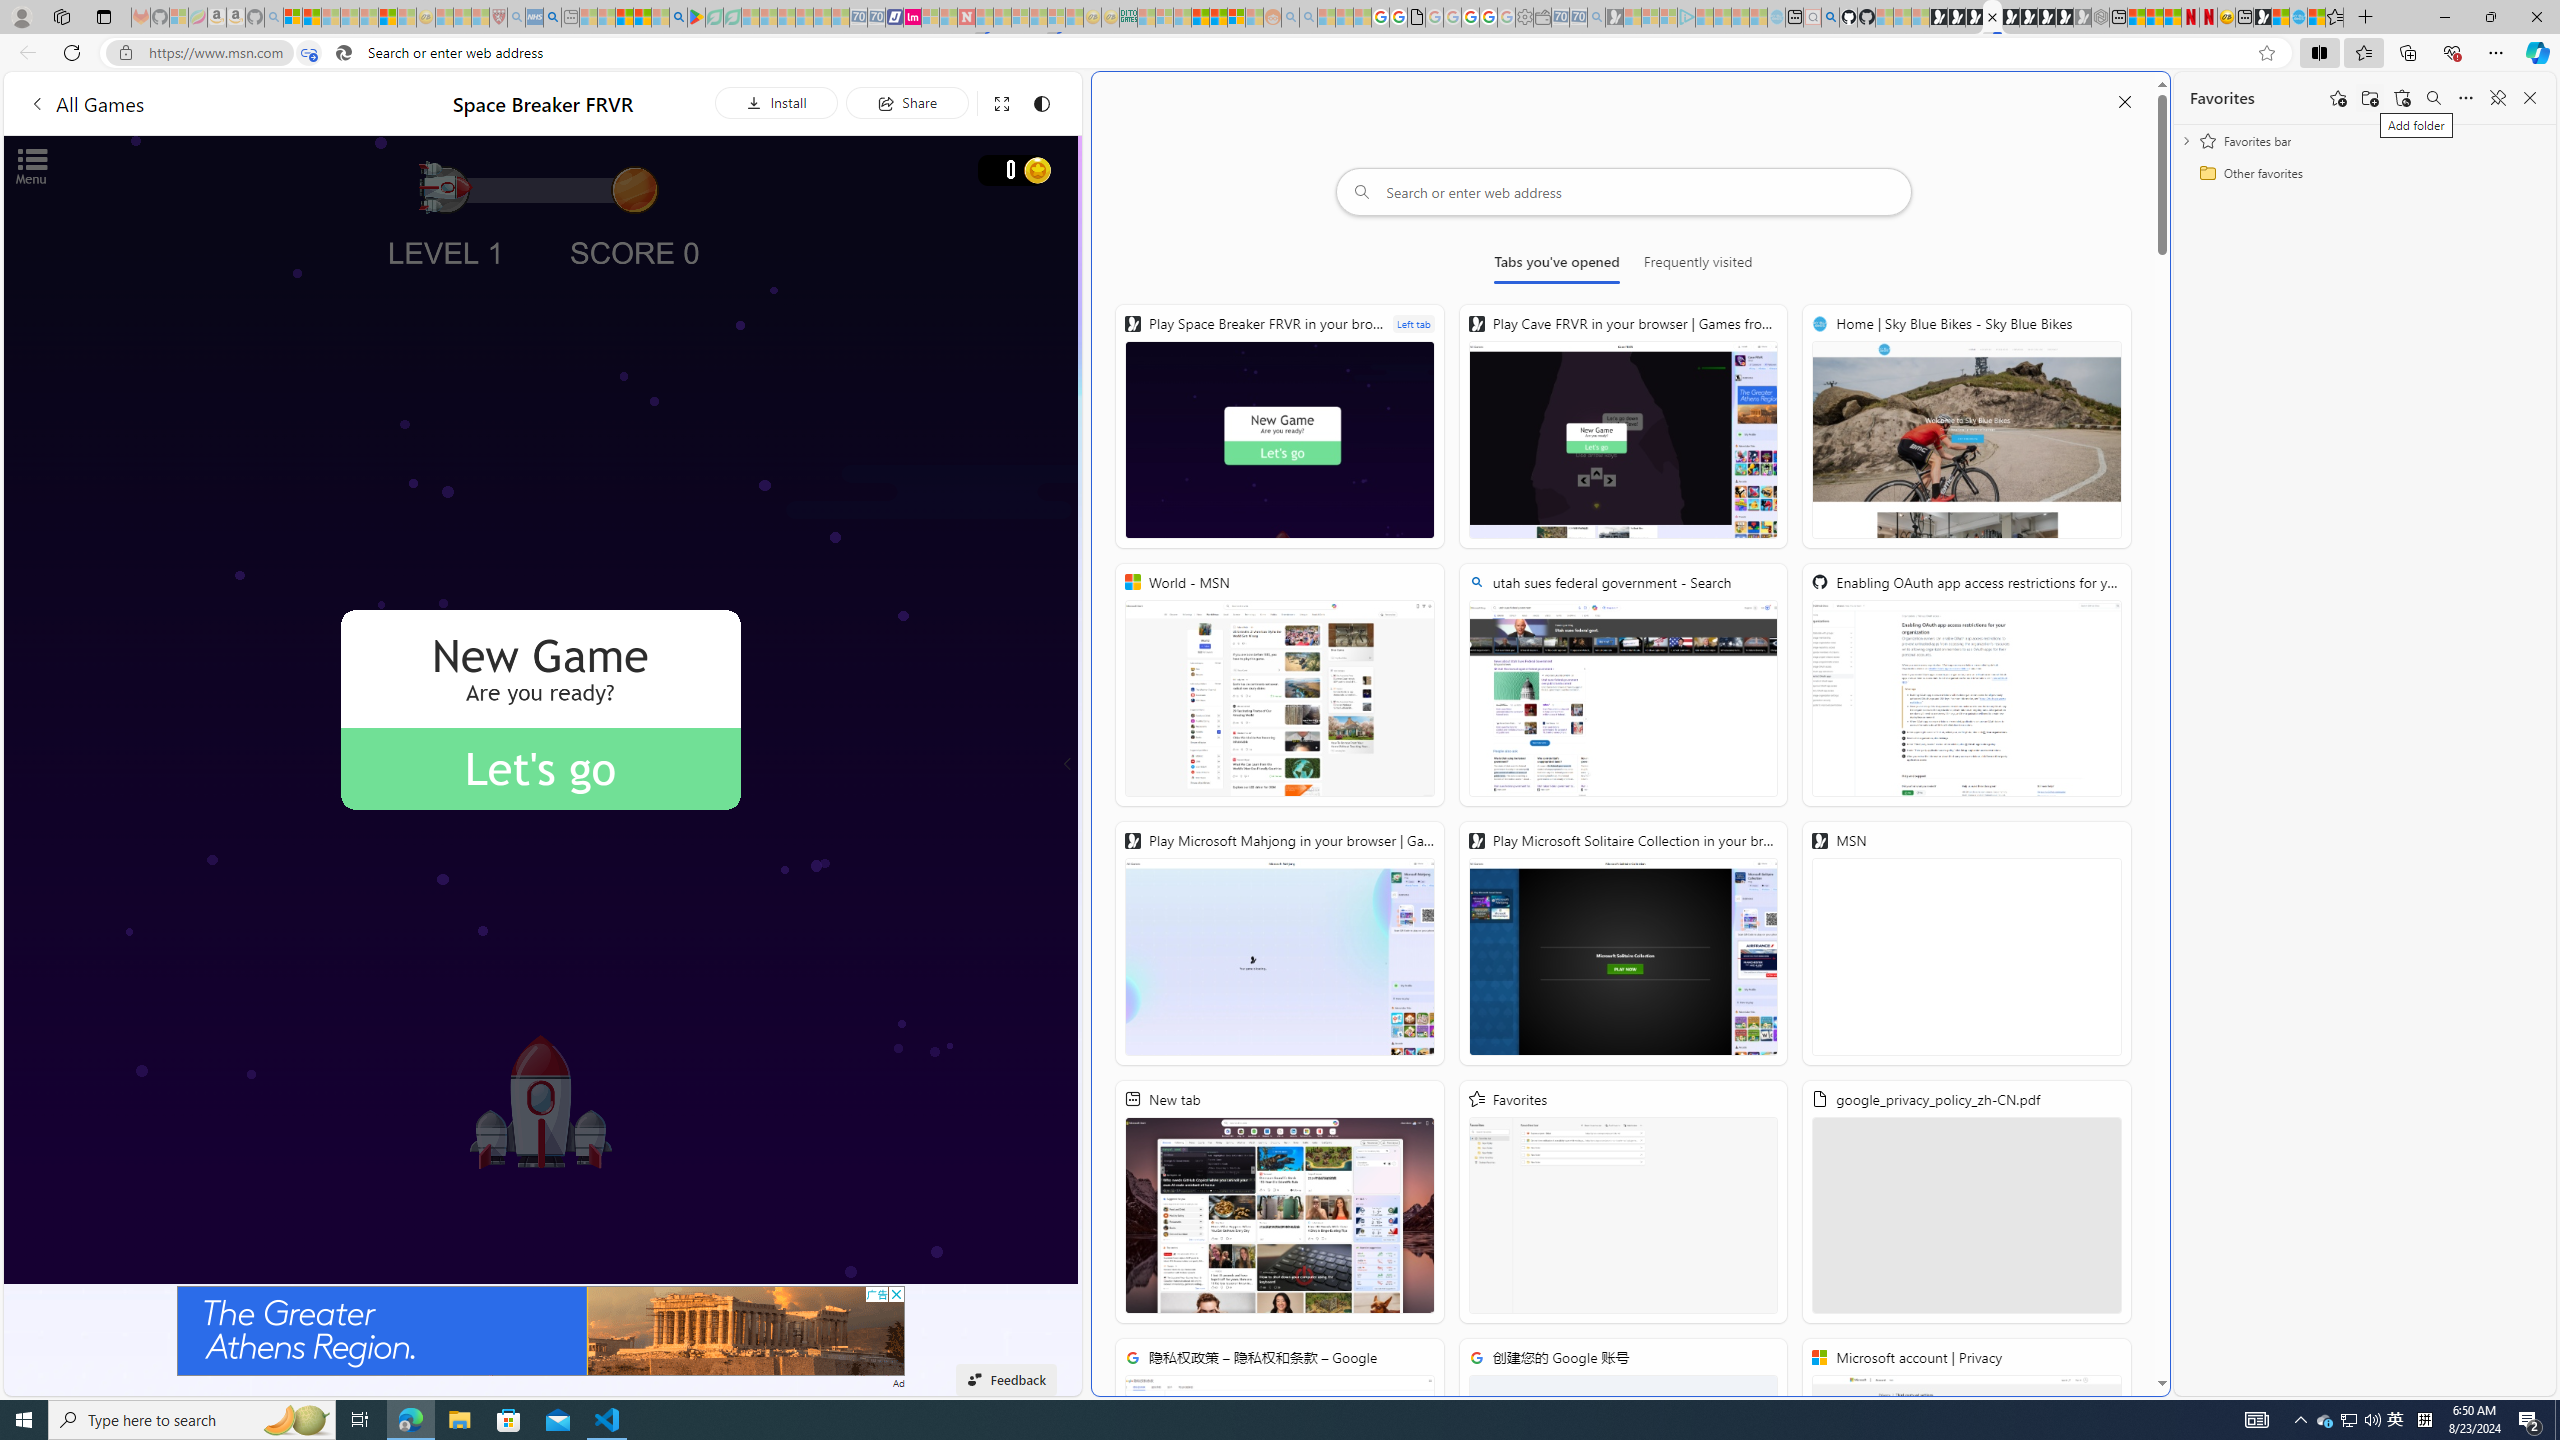 Image resolution: width=2560 pixels, height=1440 pixels. Describe the element at coordinates (1524, 17) in the screenshot. I see `Settings - Sleeping` at that location.